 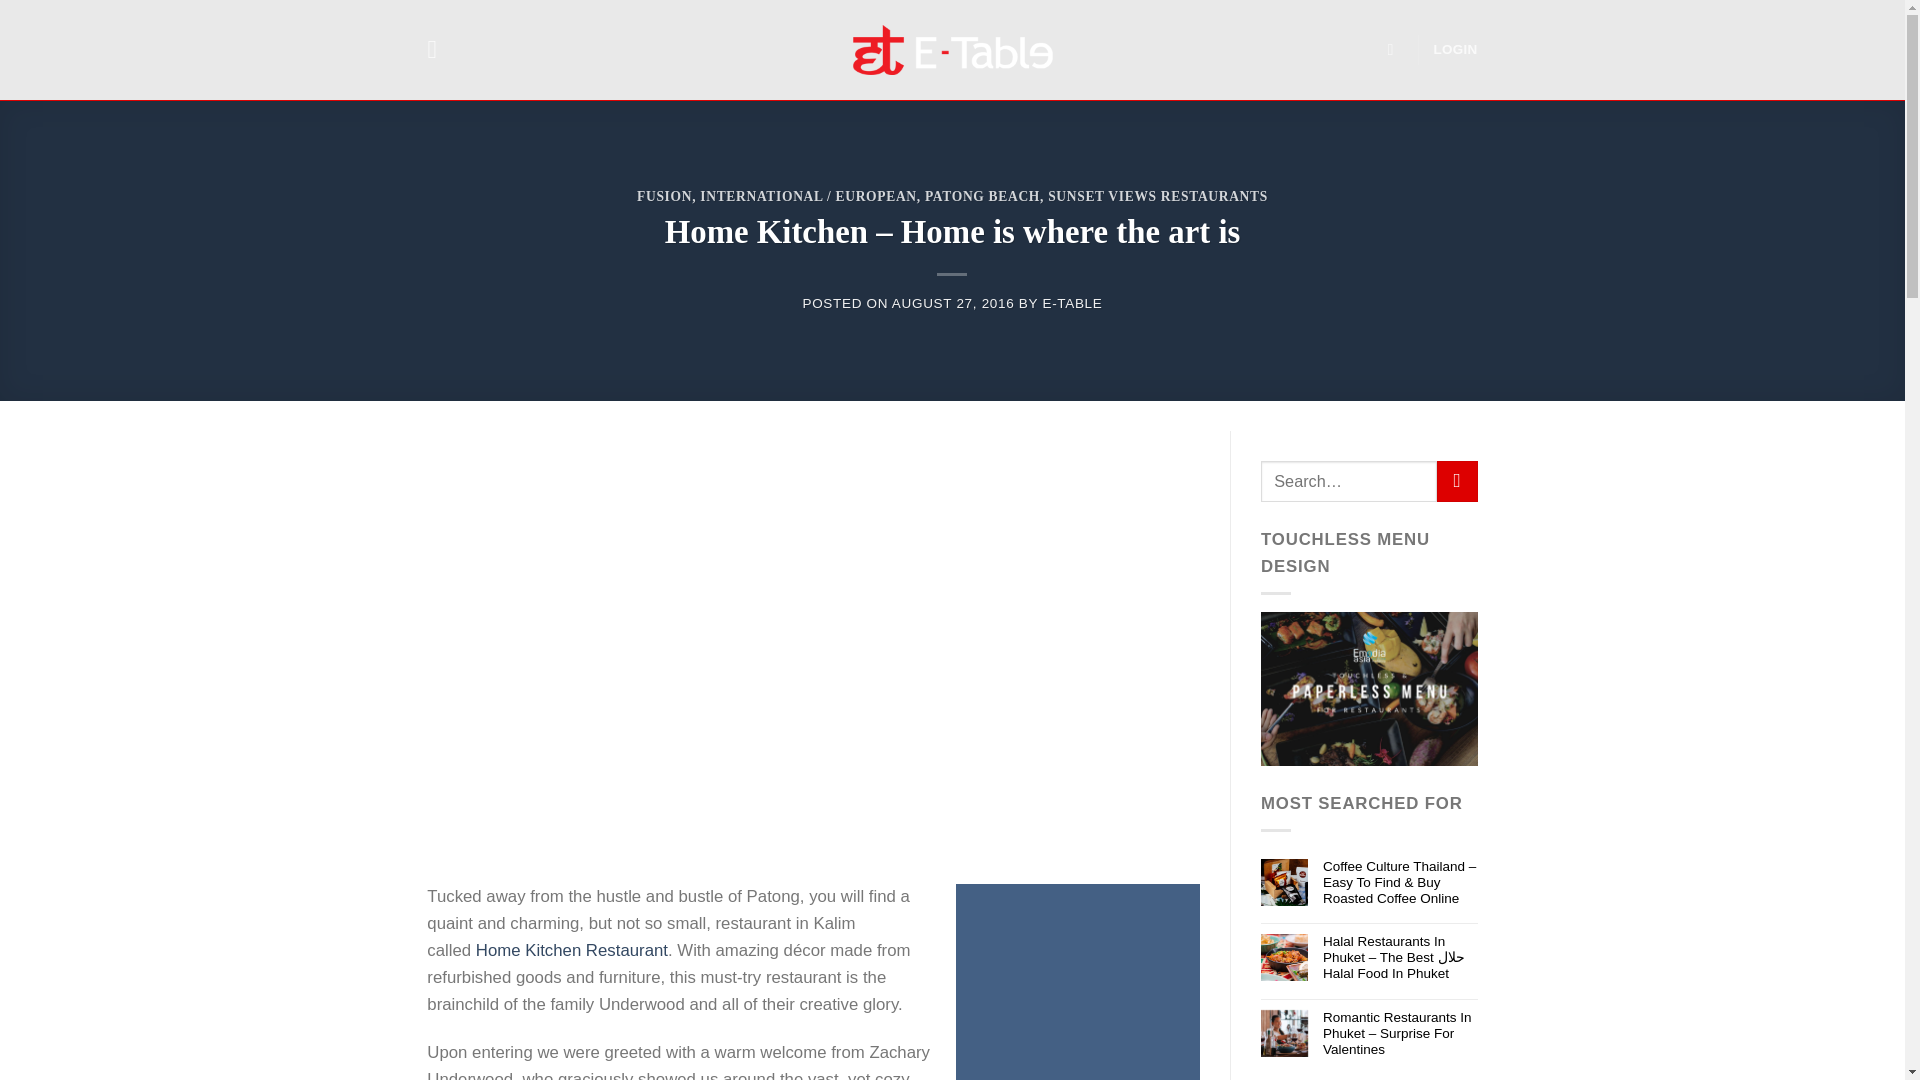 I want to click on AUGUST 27, 2016, so click(x=954, y=303).